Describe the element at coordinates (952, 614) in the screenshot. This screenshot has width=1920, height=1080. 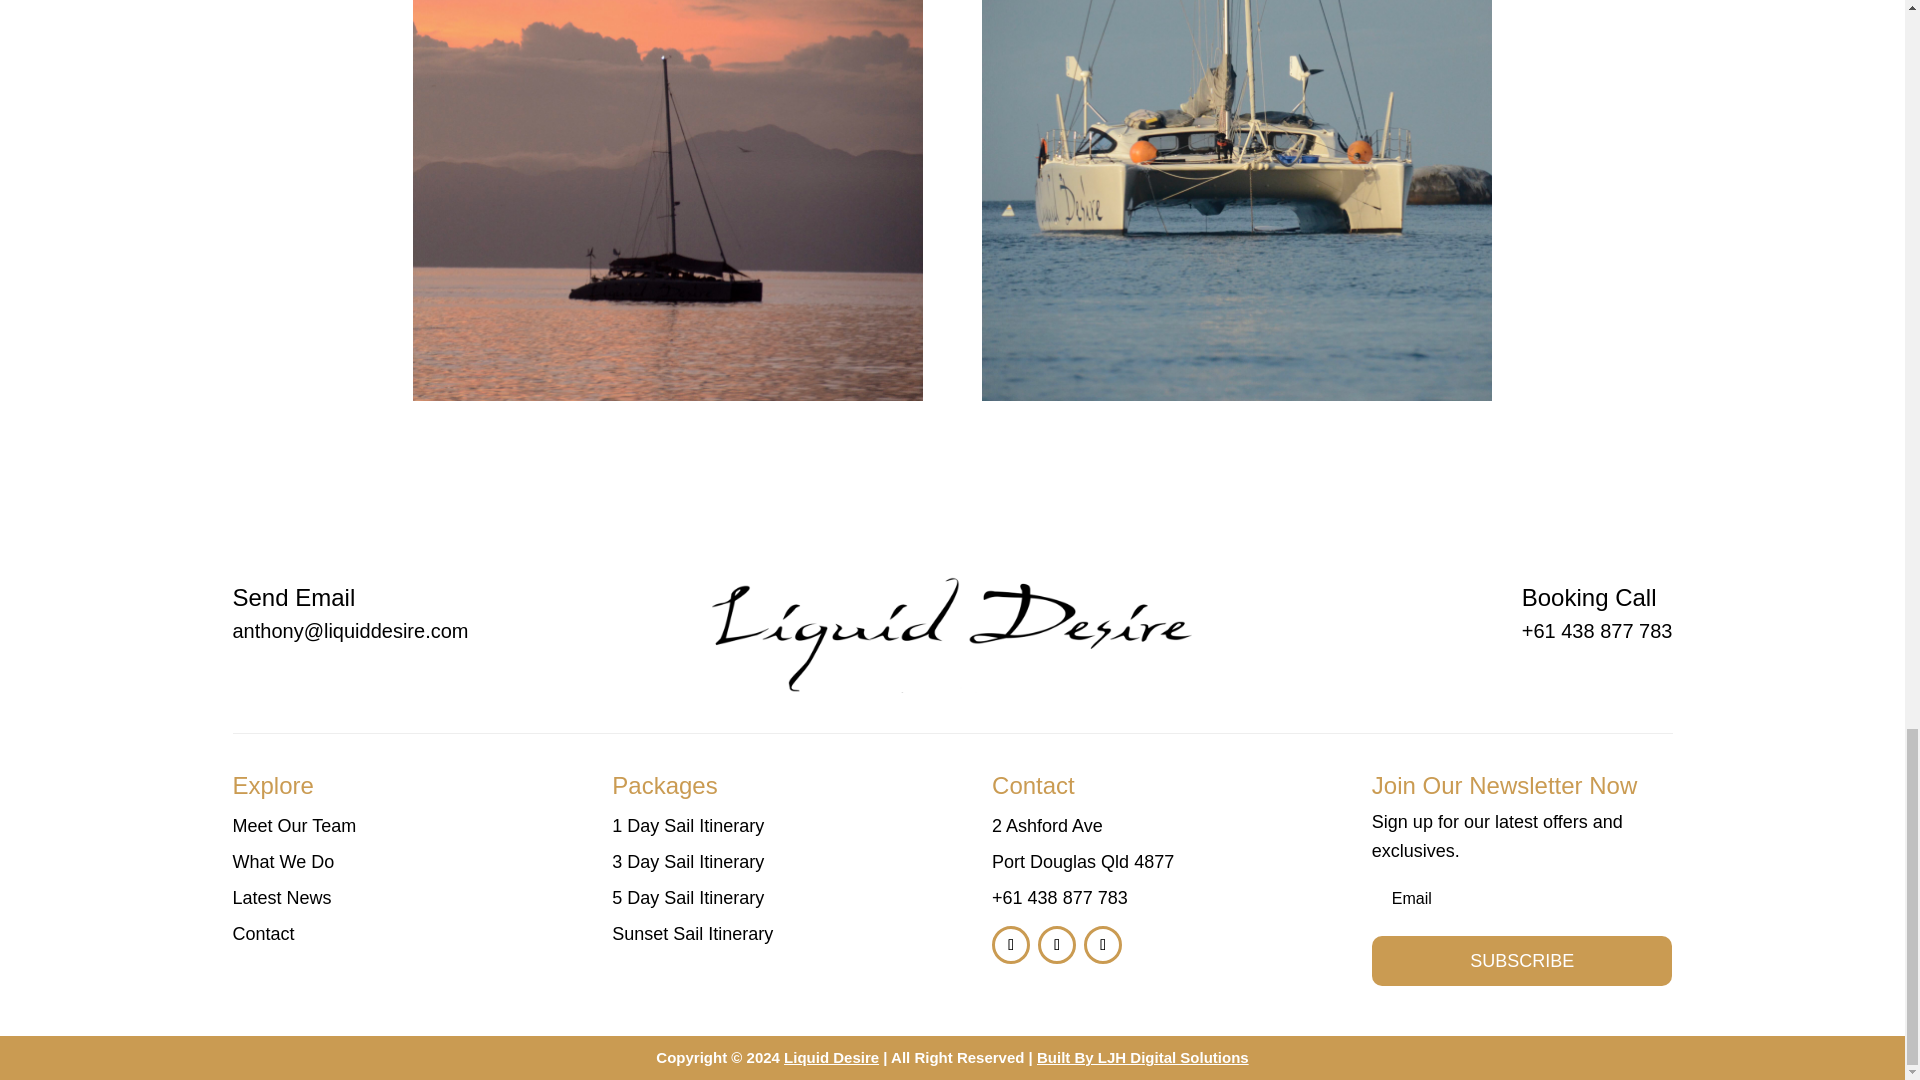
I see `liquiddesirelogo` at that location.